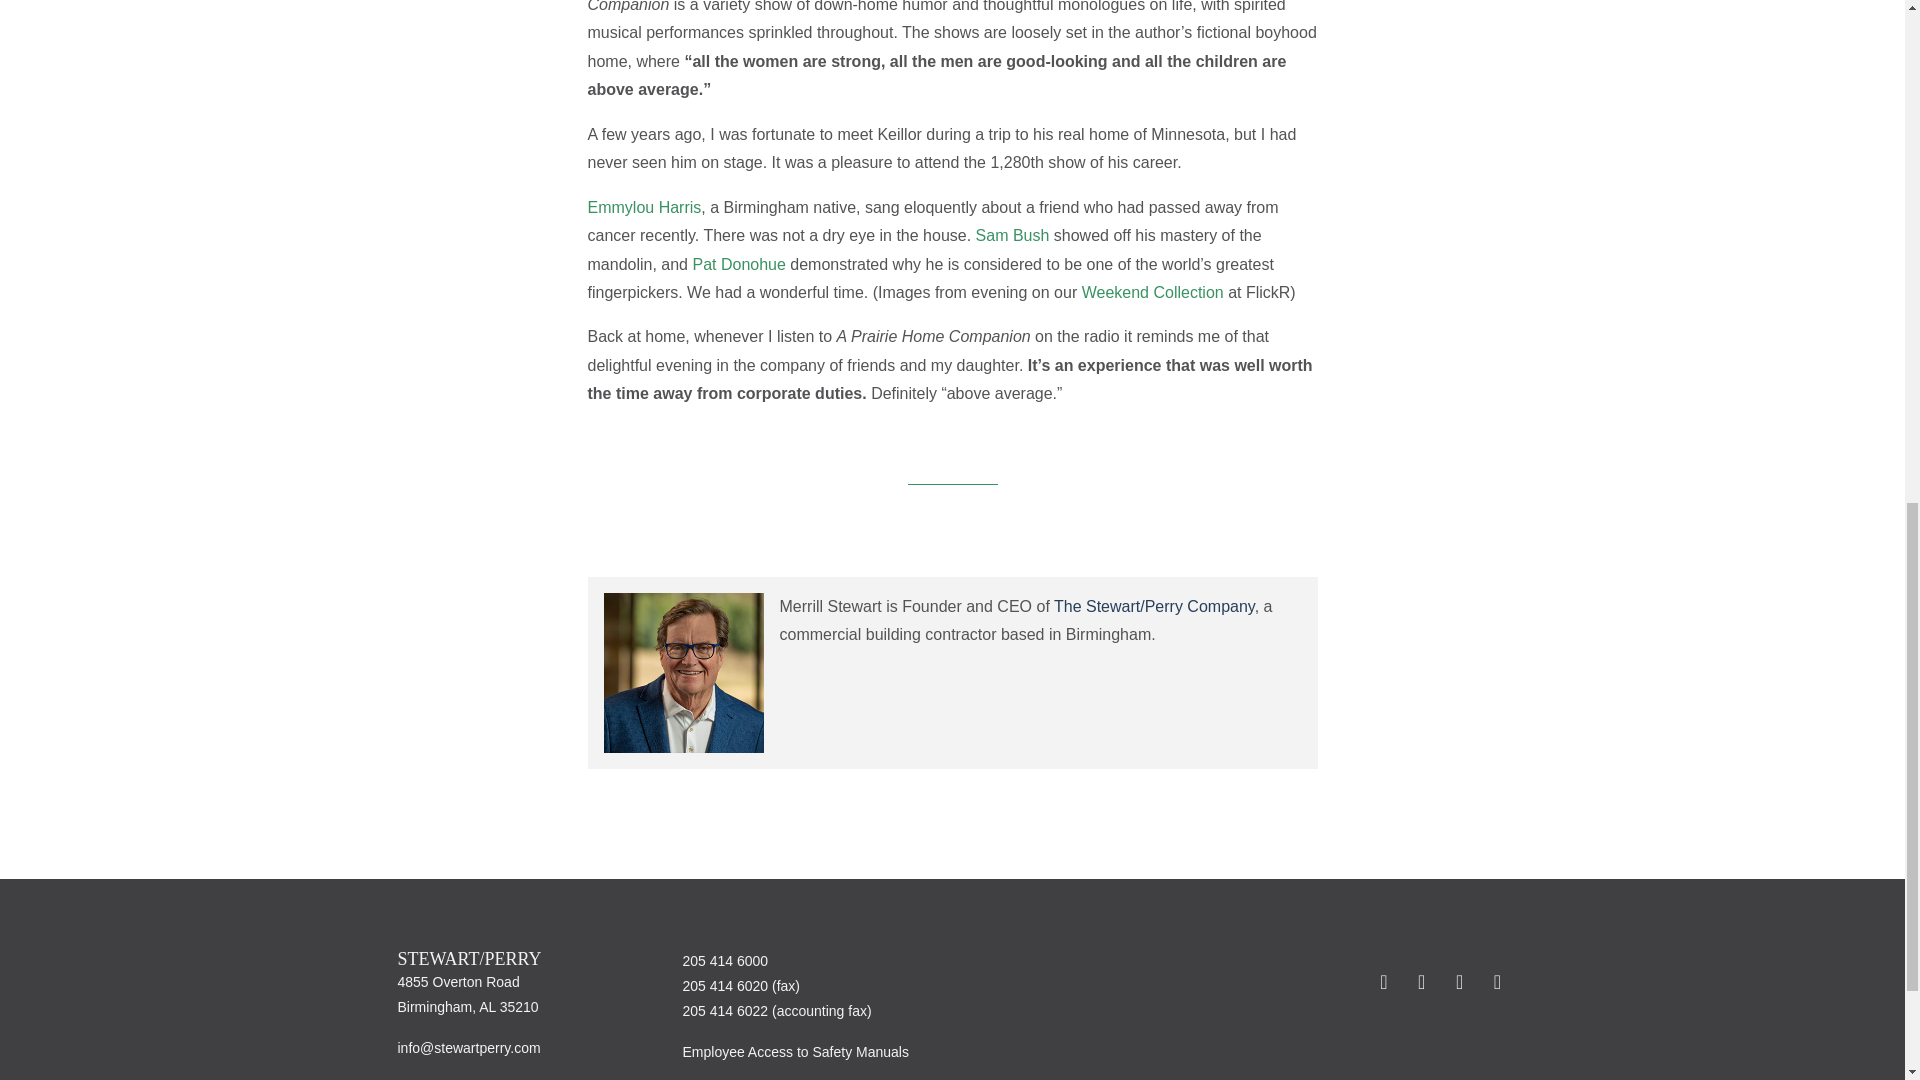  Describe the element at coordinates (724, 960) in the screenshot. I see `205 414 6000` at that location.